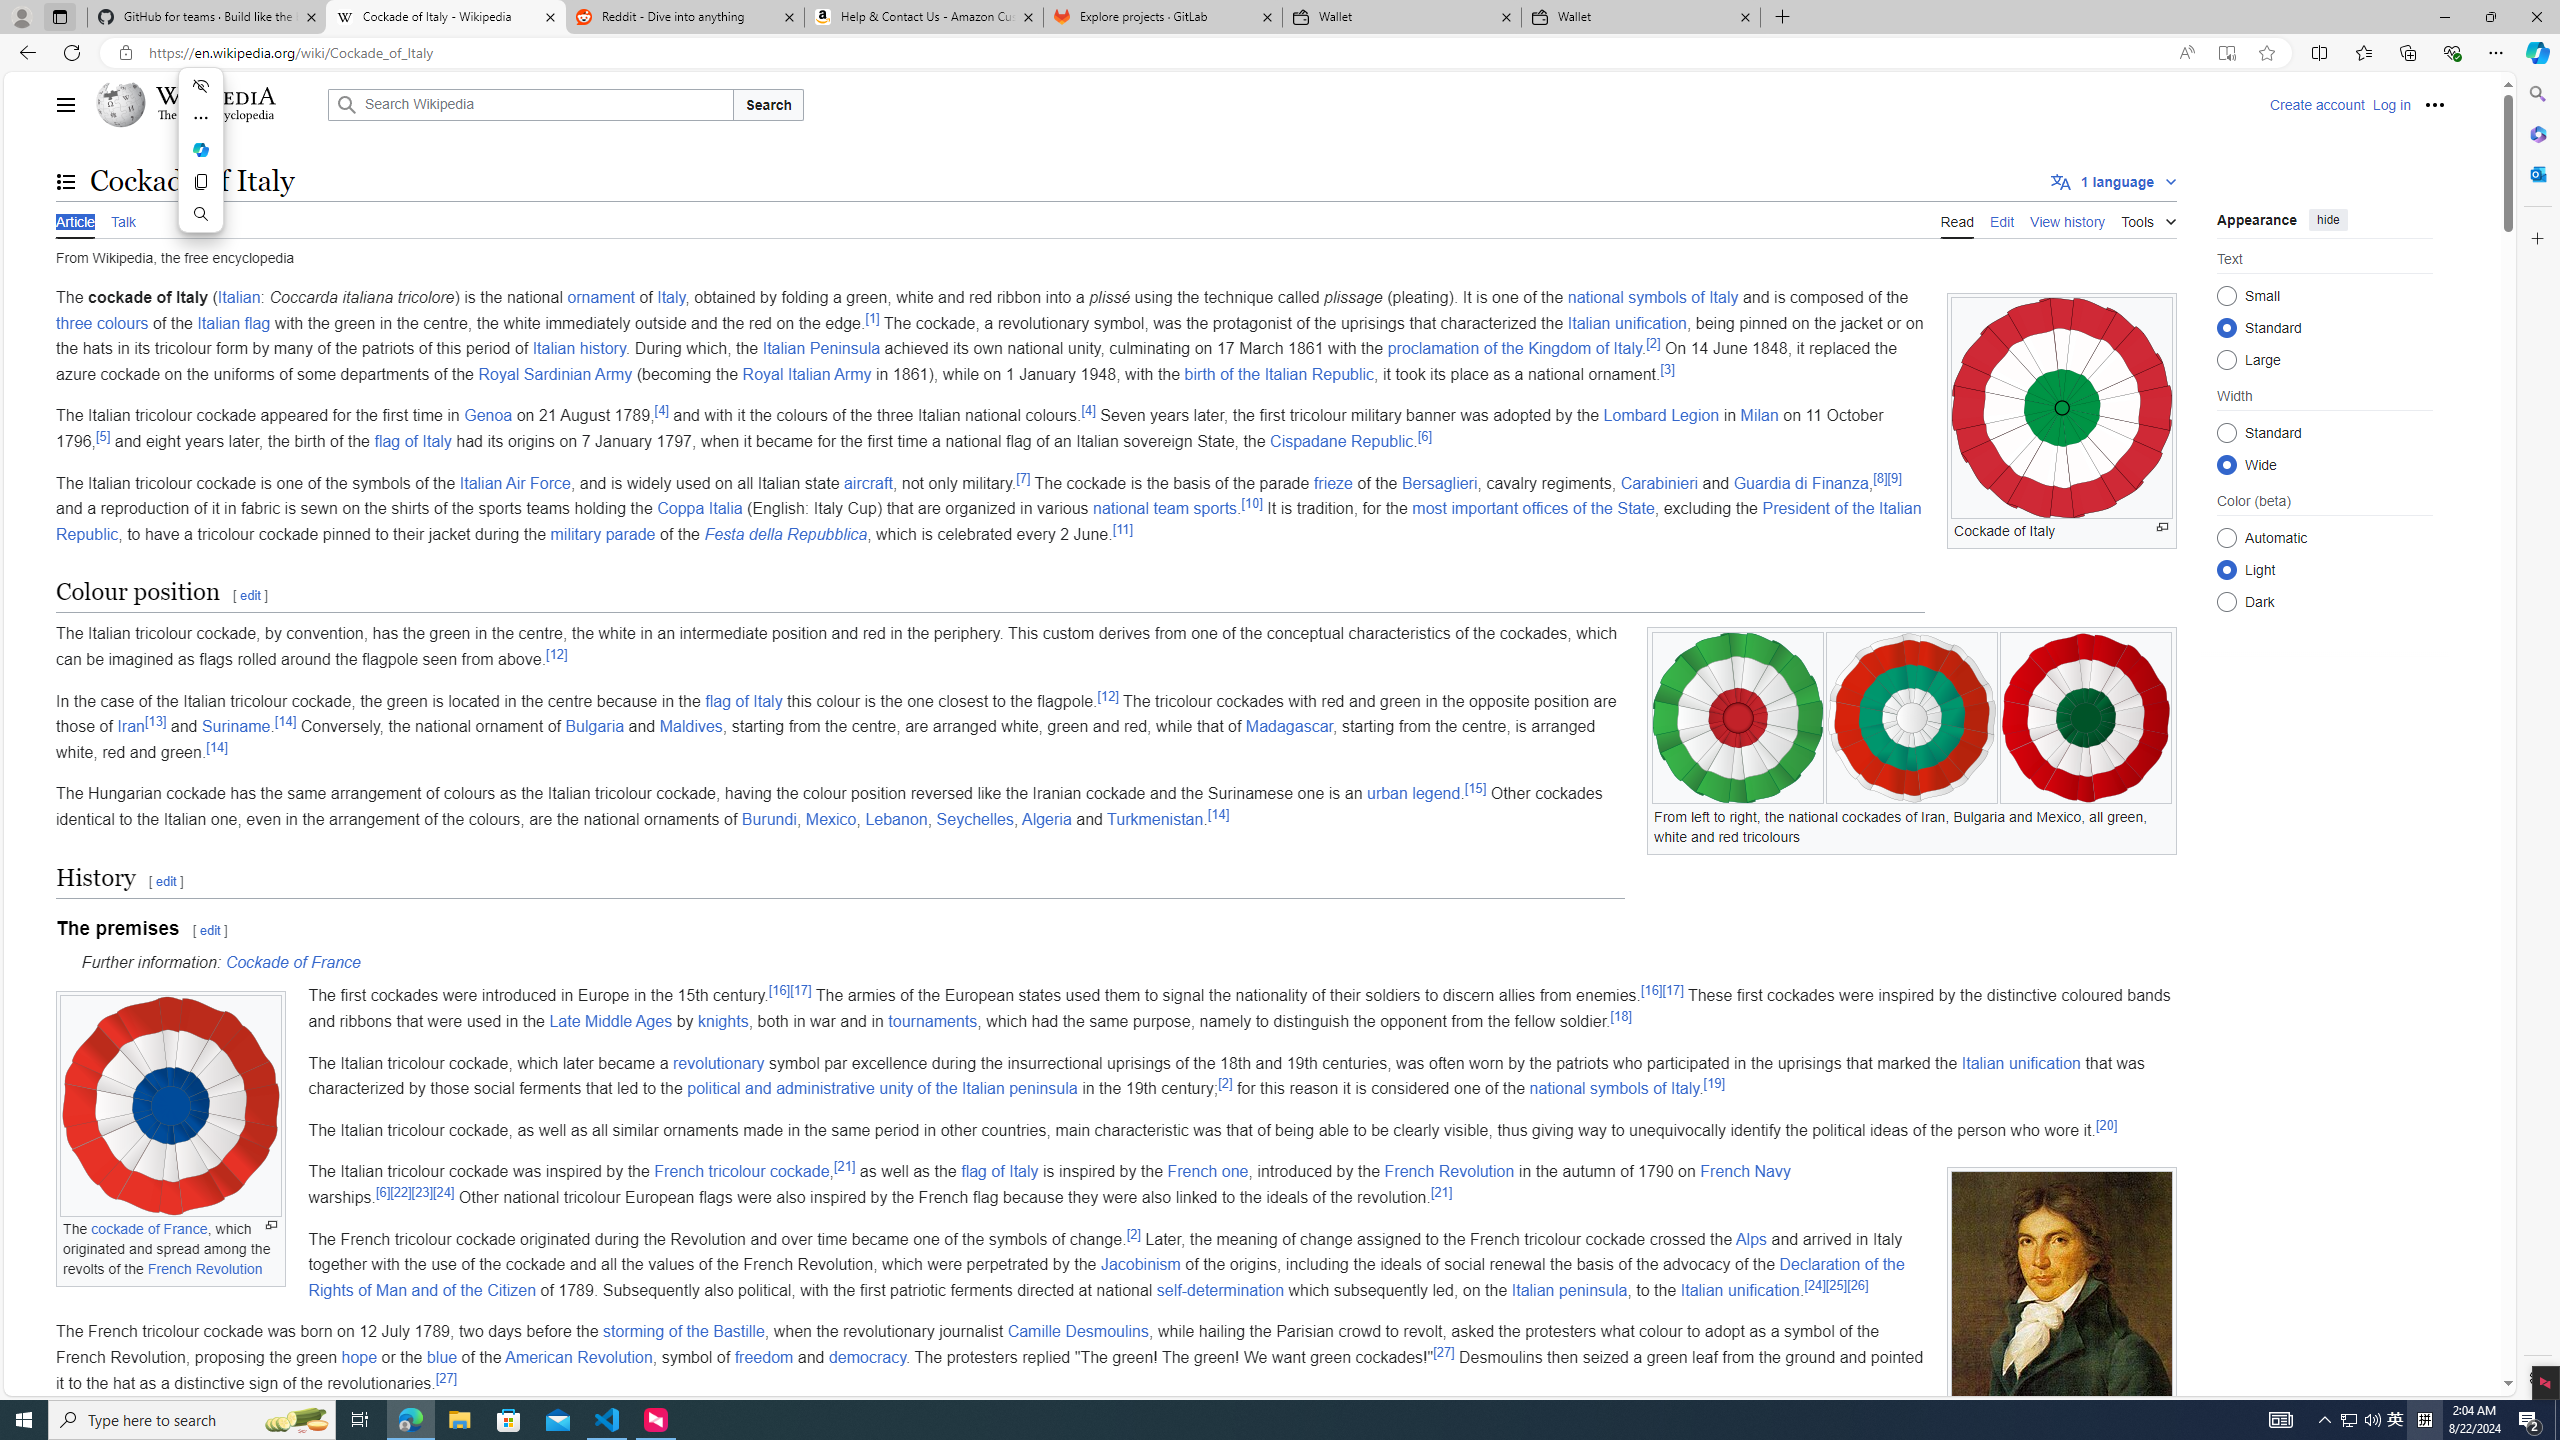  What do you see at coordinates (1533, 508) in the screenshot?
I see `most important offices of the State` at bounding box center [1533, 508].